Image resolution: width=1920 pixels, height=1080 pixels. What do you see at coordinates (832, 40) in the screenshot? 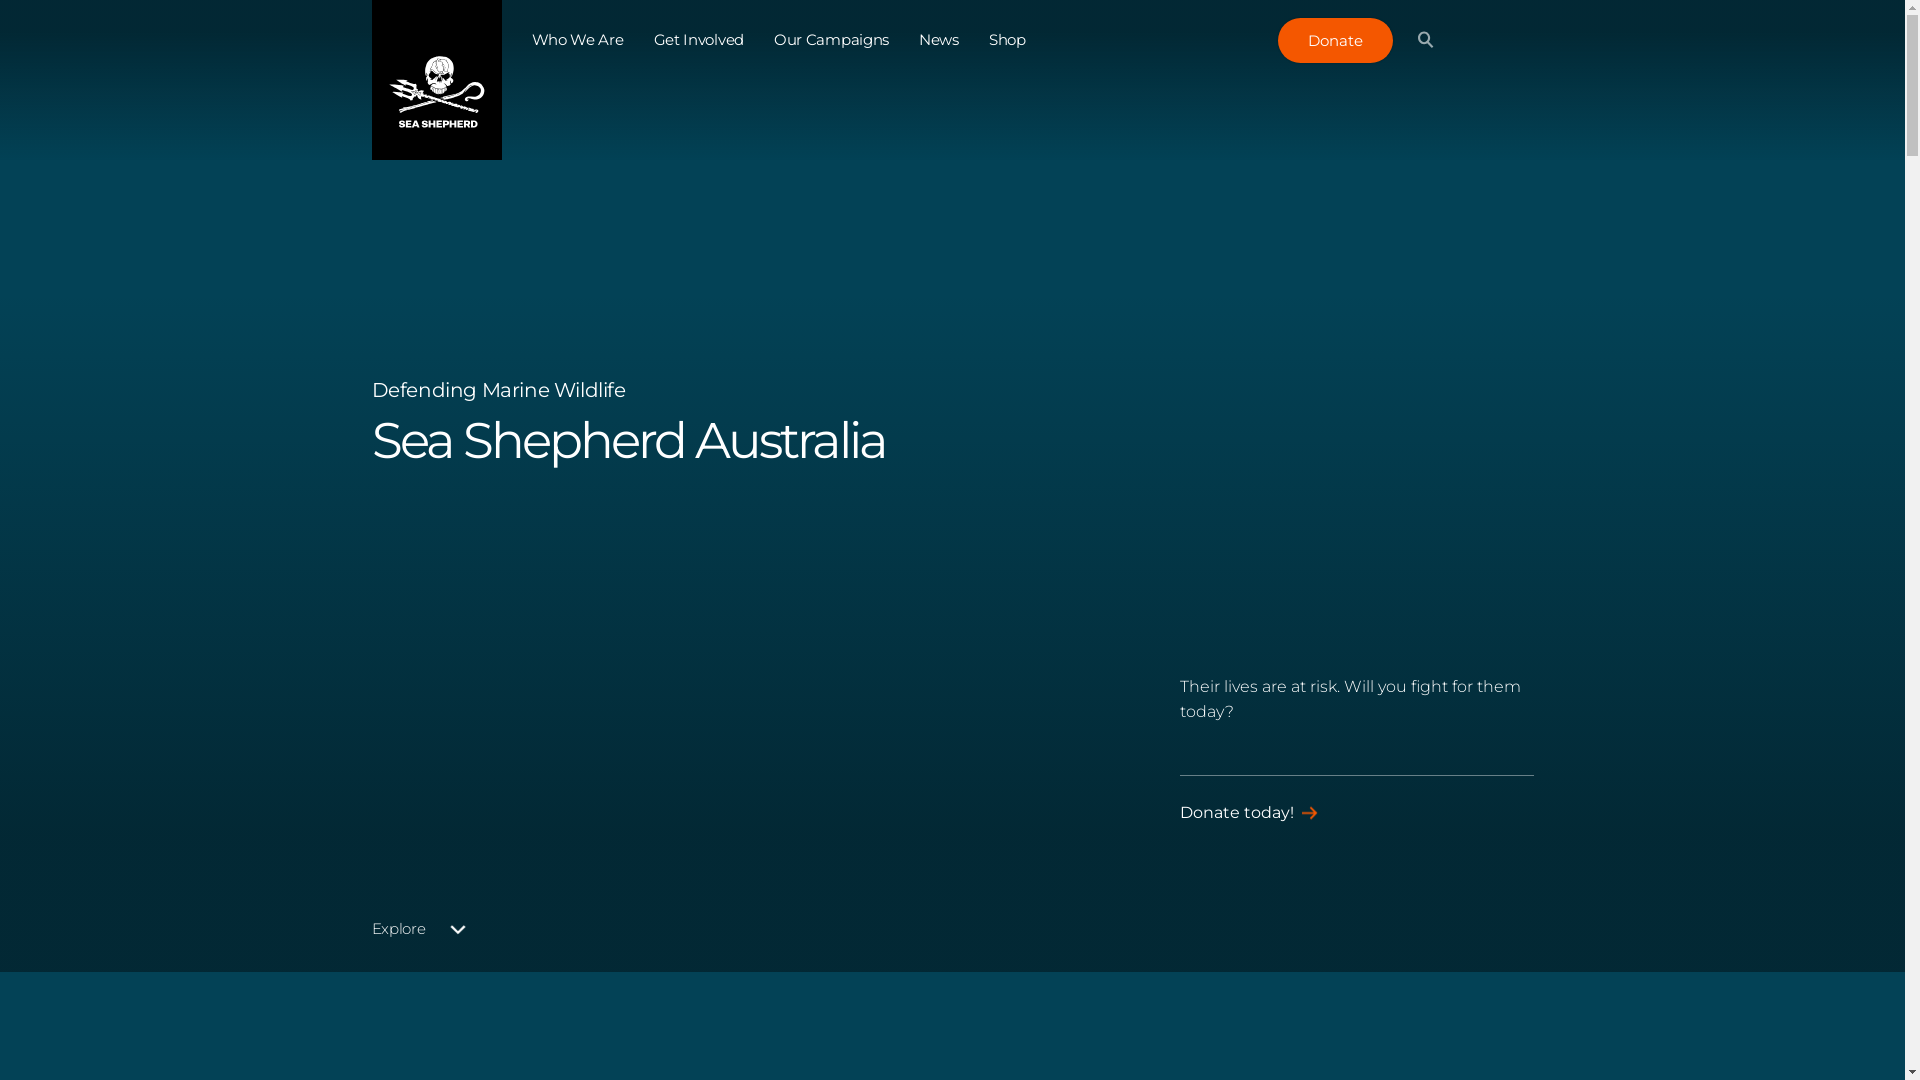
I see `Our Campaigns` at bounding box center [832, 40].